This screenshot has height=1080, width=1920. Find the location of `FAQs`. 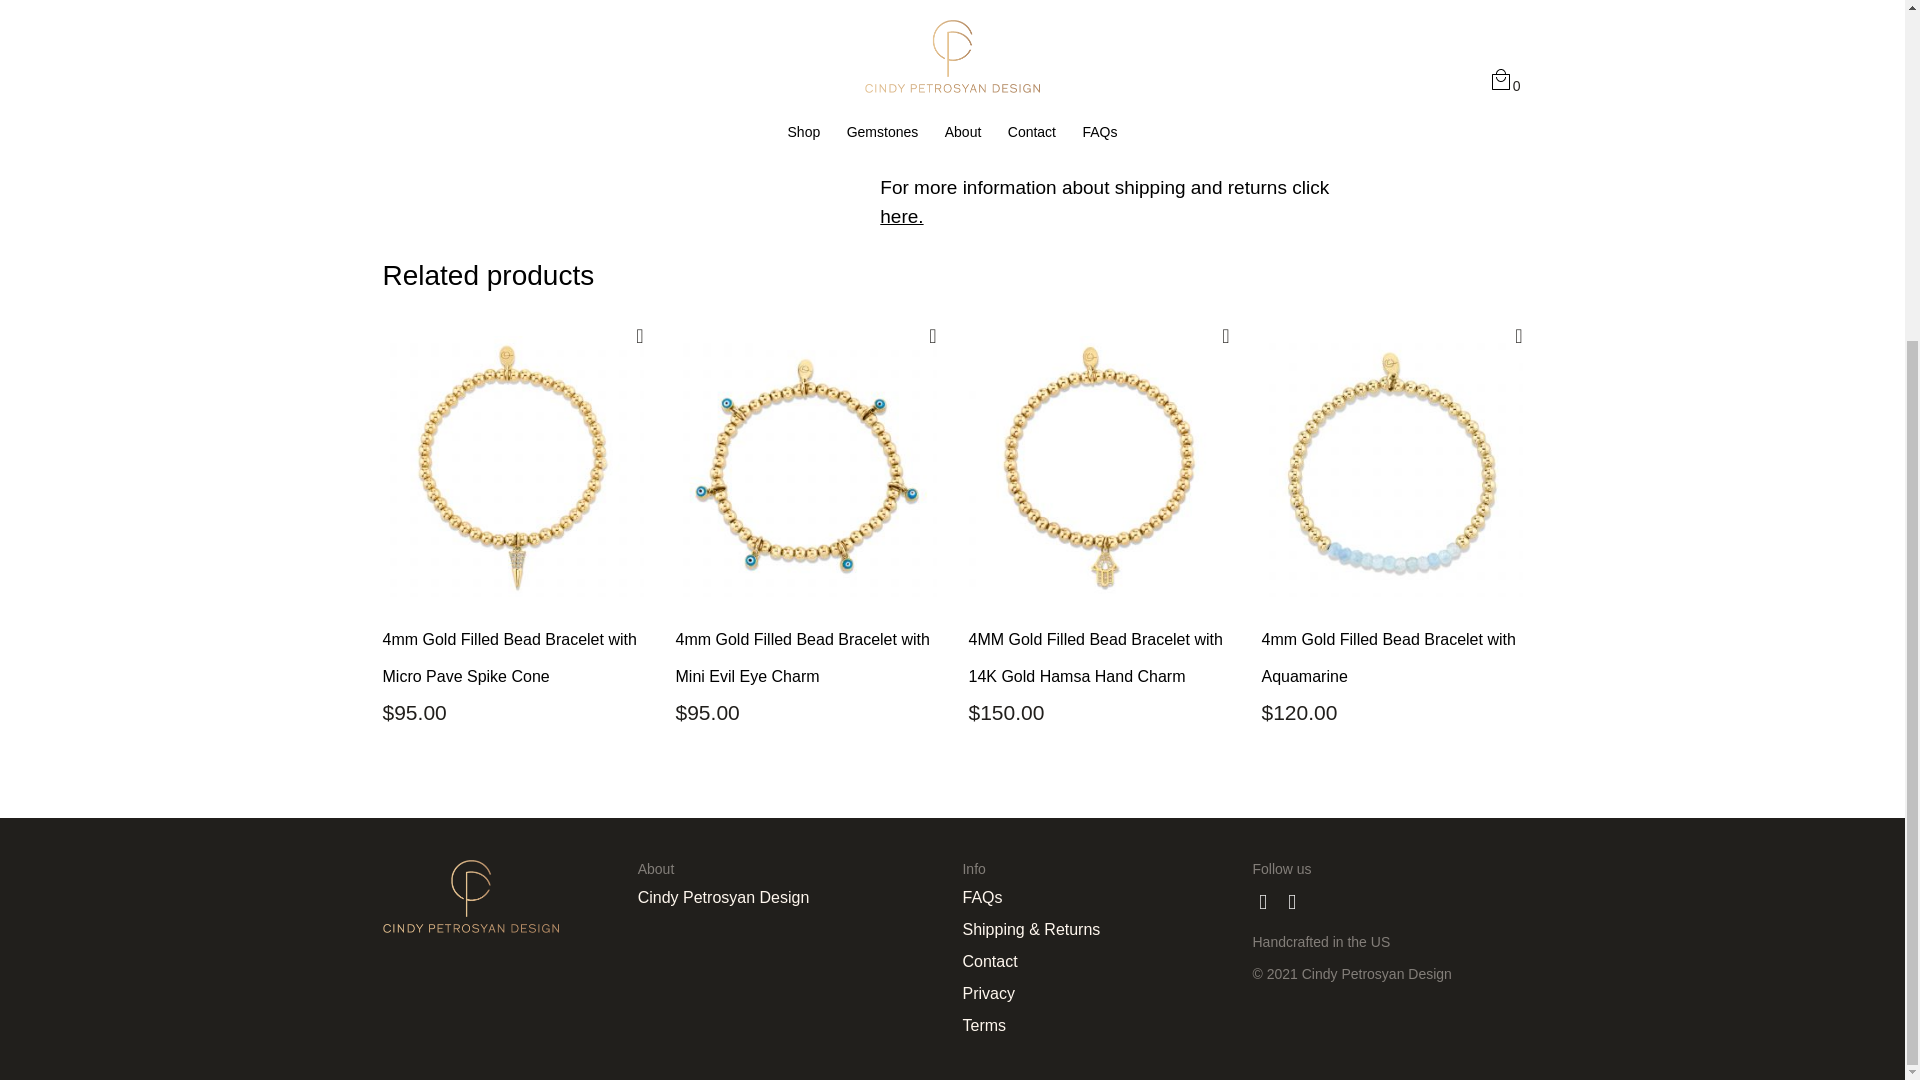

FAQs is located at coordinates (1096, 896).